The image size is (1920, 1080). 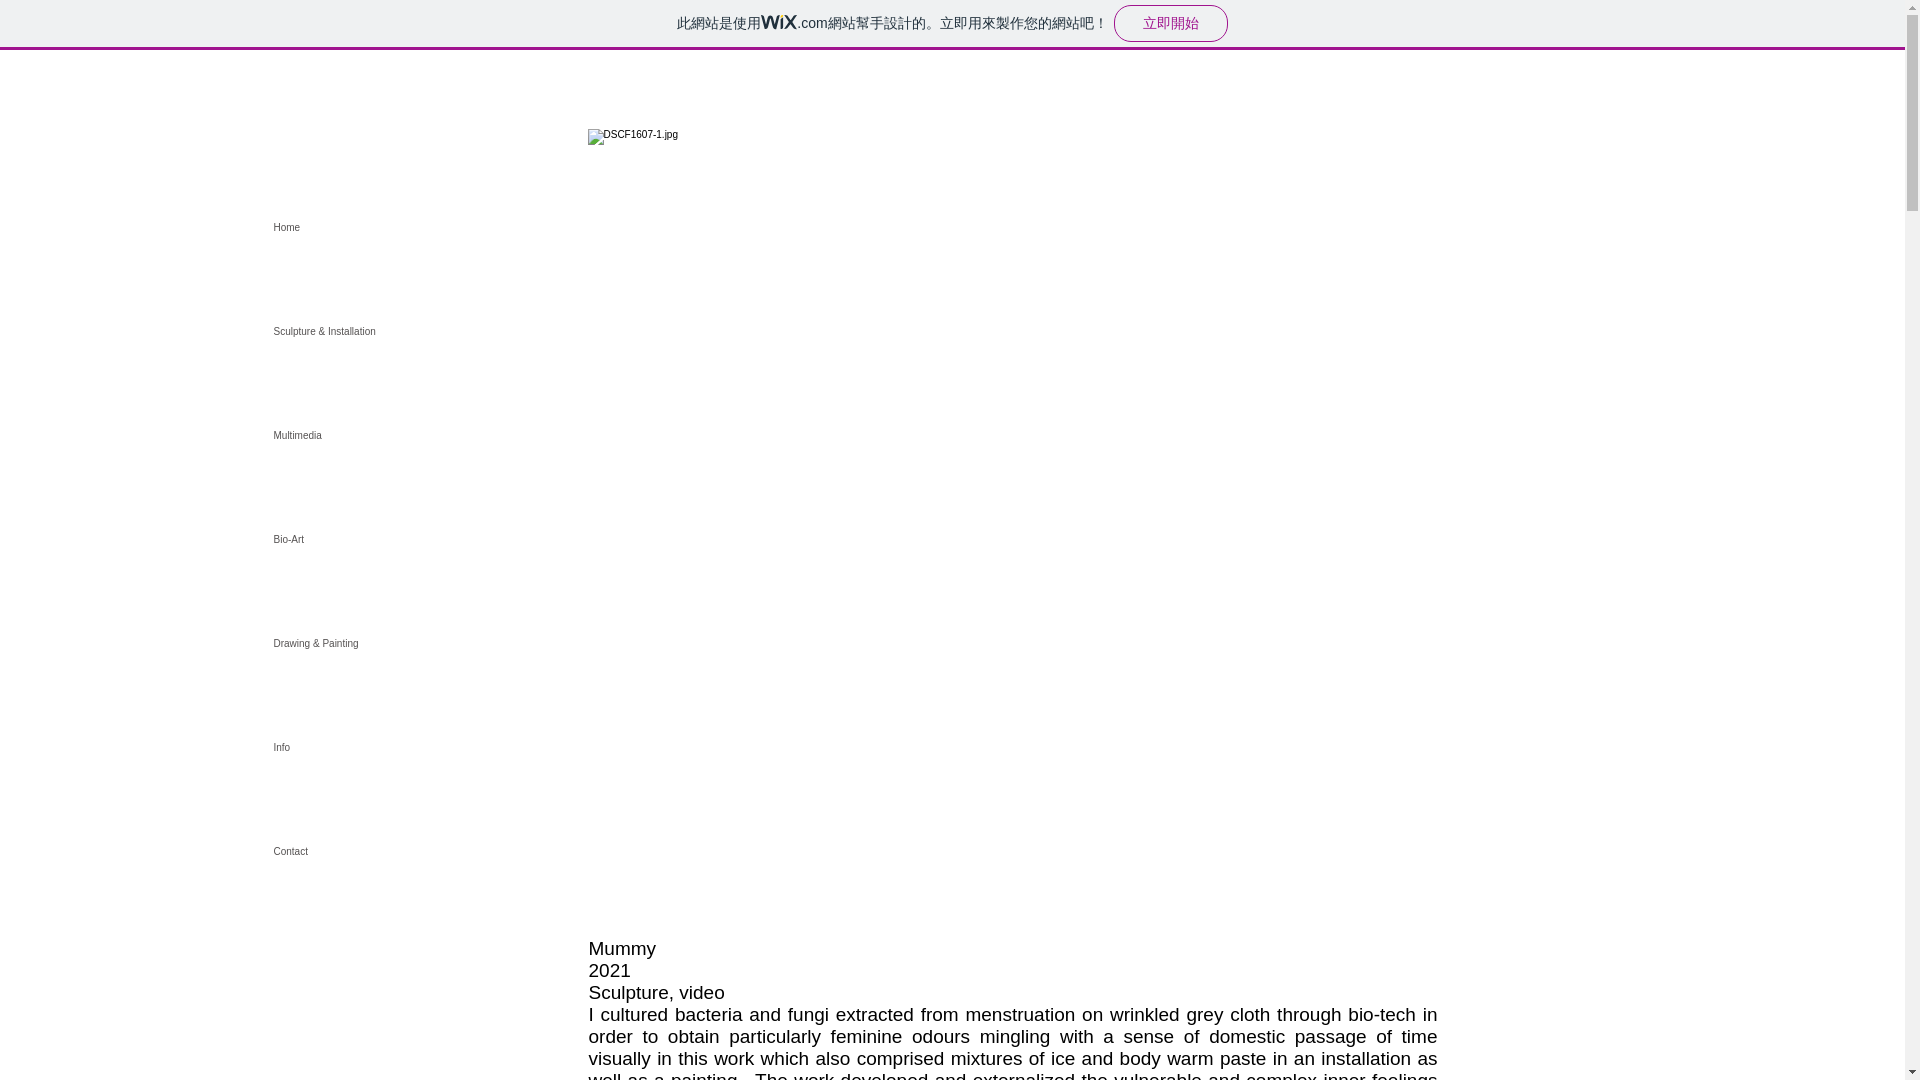 What do you see at coordinates (448, 228) in the screenshot?
I see `Home` at bounding box center [448, 228].